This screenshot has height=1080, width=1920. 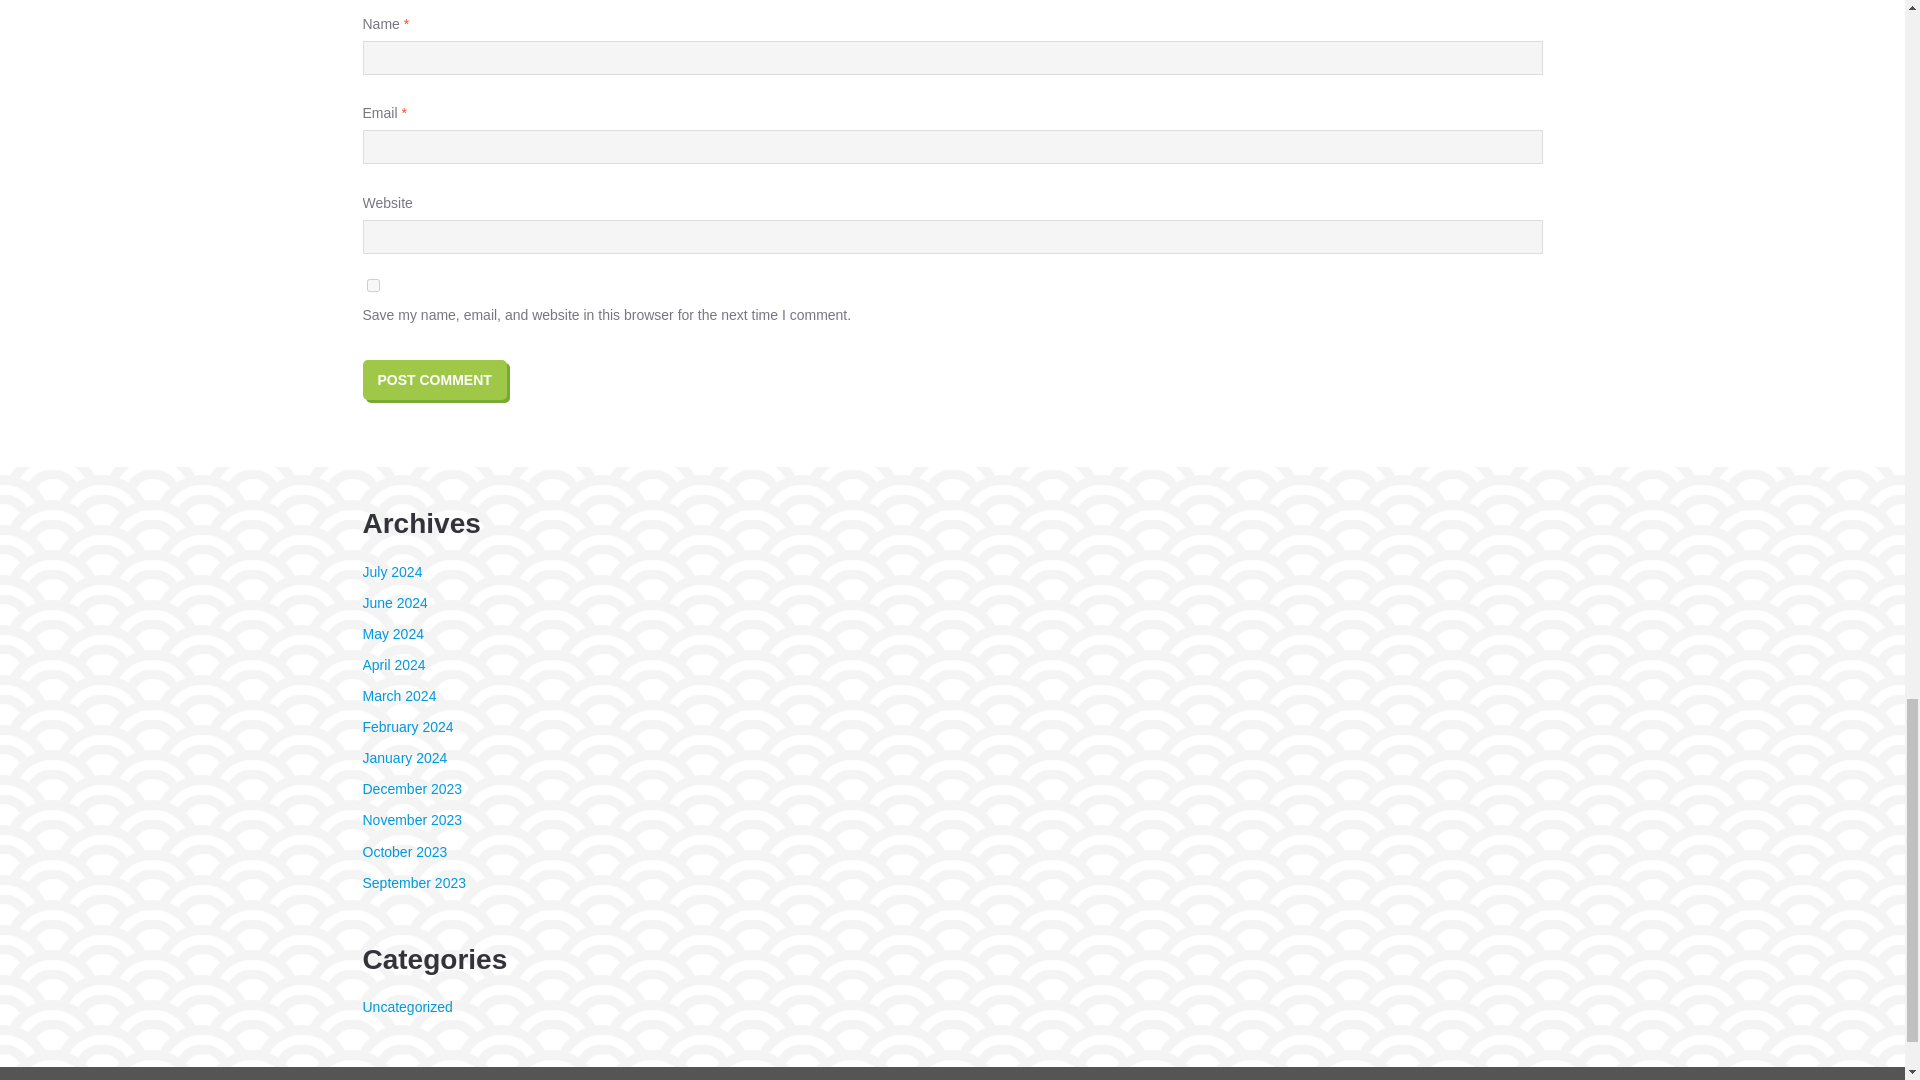 What do you see at coordinates (404, 851) in the screenshot?
I see `October 2023` at bounding box center [404, 851].